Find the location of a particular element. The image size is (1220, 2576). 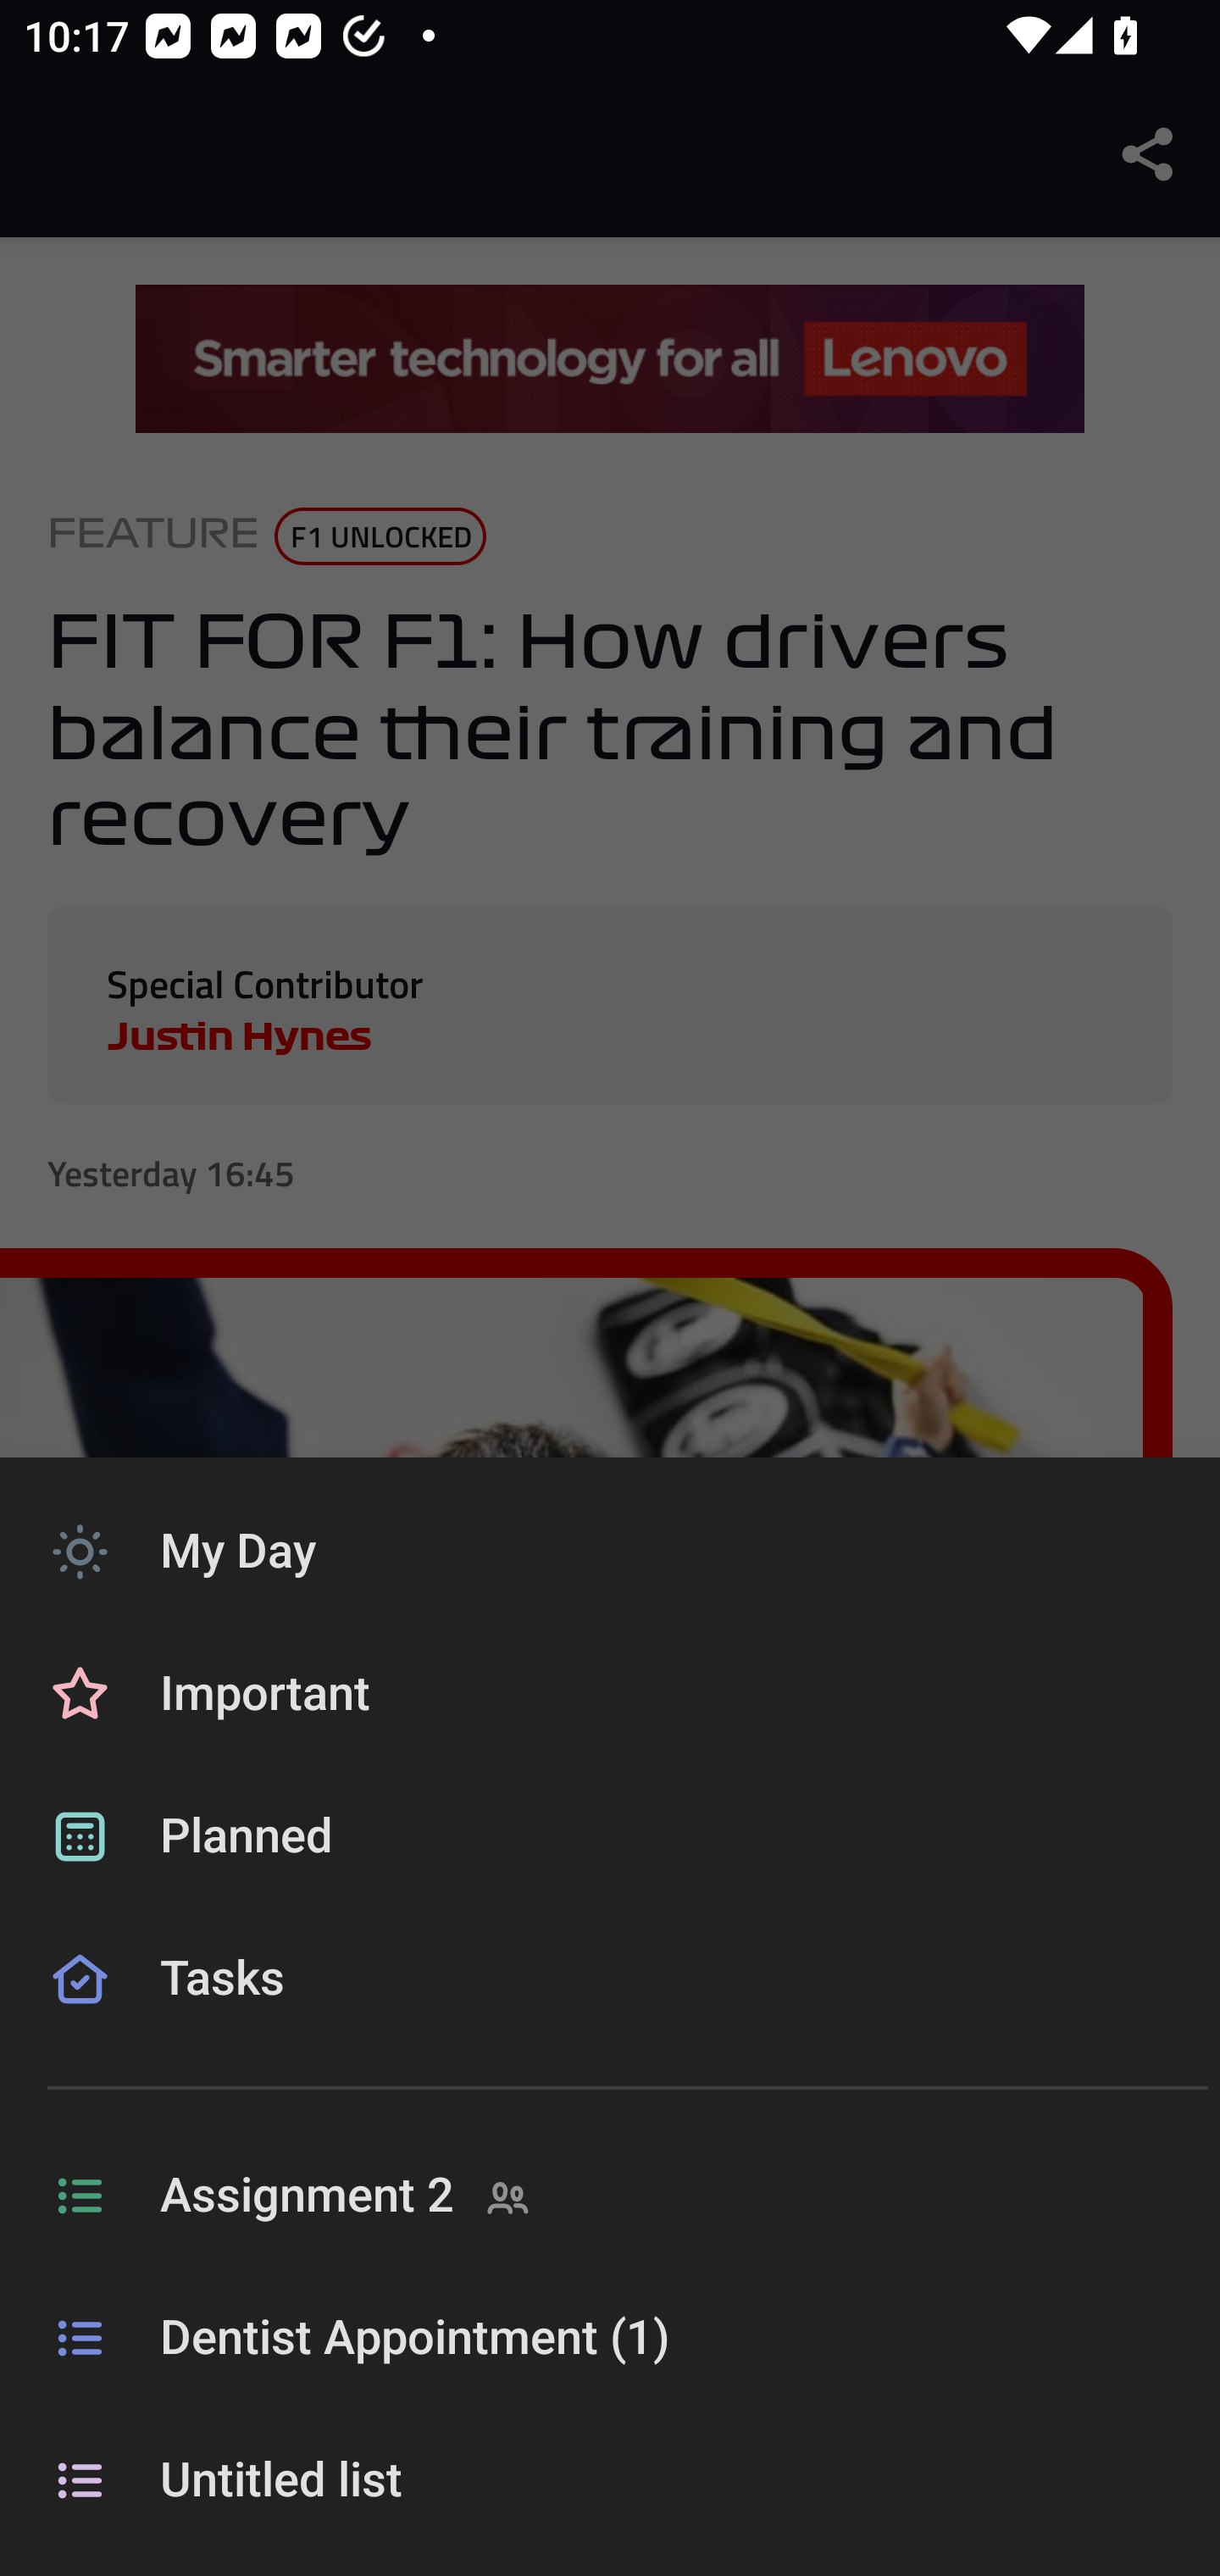

Planned, 0 tasks Planned is located at coordinates (610, 1837).